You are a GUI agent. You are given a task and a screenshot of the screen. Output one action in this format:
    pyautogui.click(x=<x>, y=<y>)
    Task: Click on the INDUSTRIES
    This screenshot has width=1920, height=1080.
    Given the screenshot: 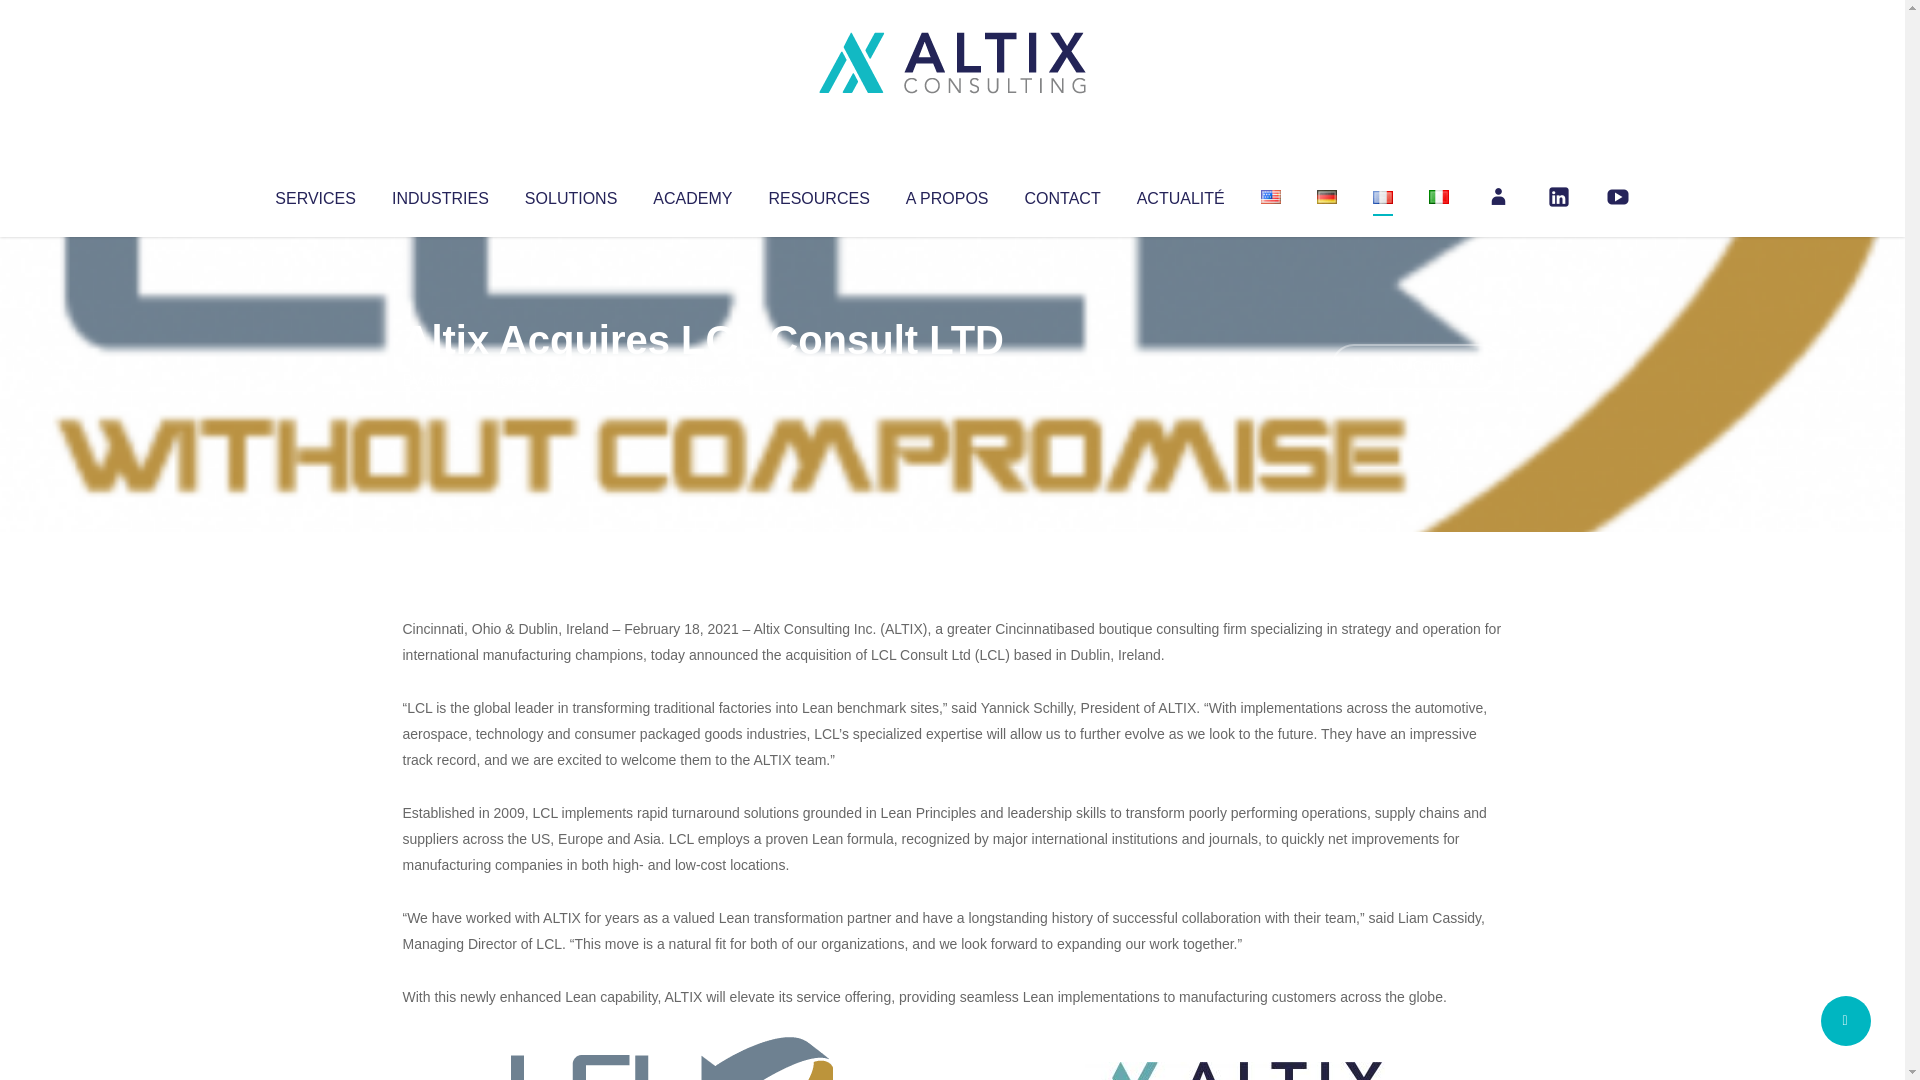 What is the action you would take?
    pyautogui.click(x=440, y=194)
    